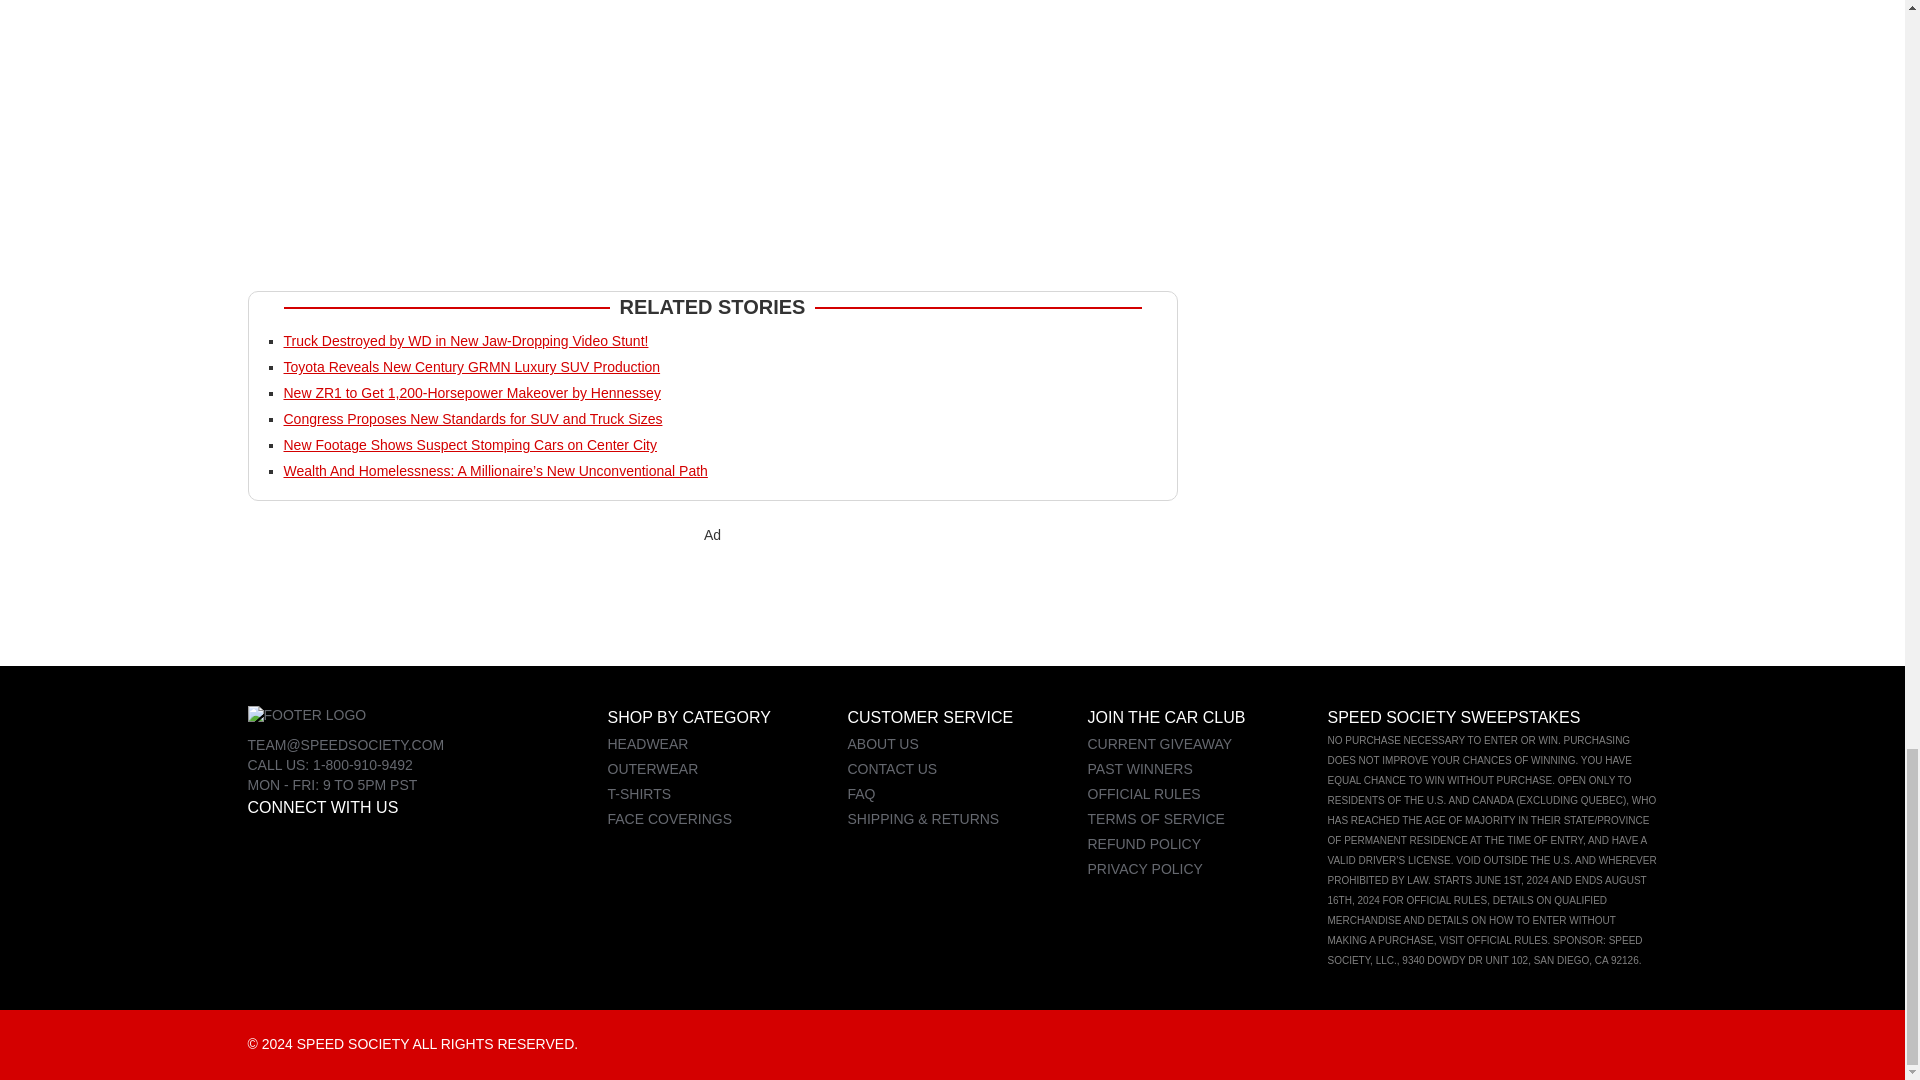 The height and width of the screenshot is (1080, 1920). Describe the element at coordinates (472, 392) in the screenshot. I see `New ZR1 to Get 1,200-Horsepower Makeover by Hennessey` at that location.